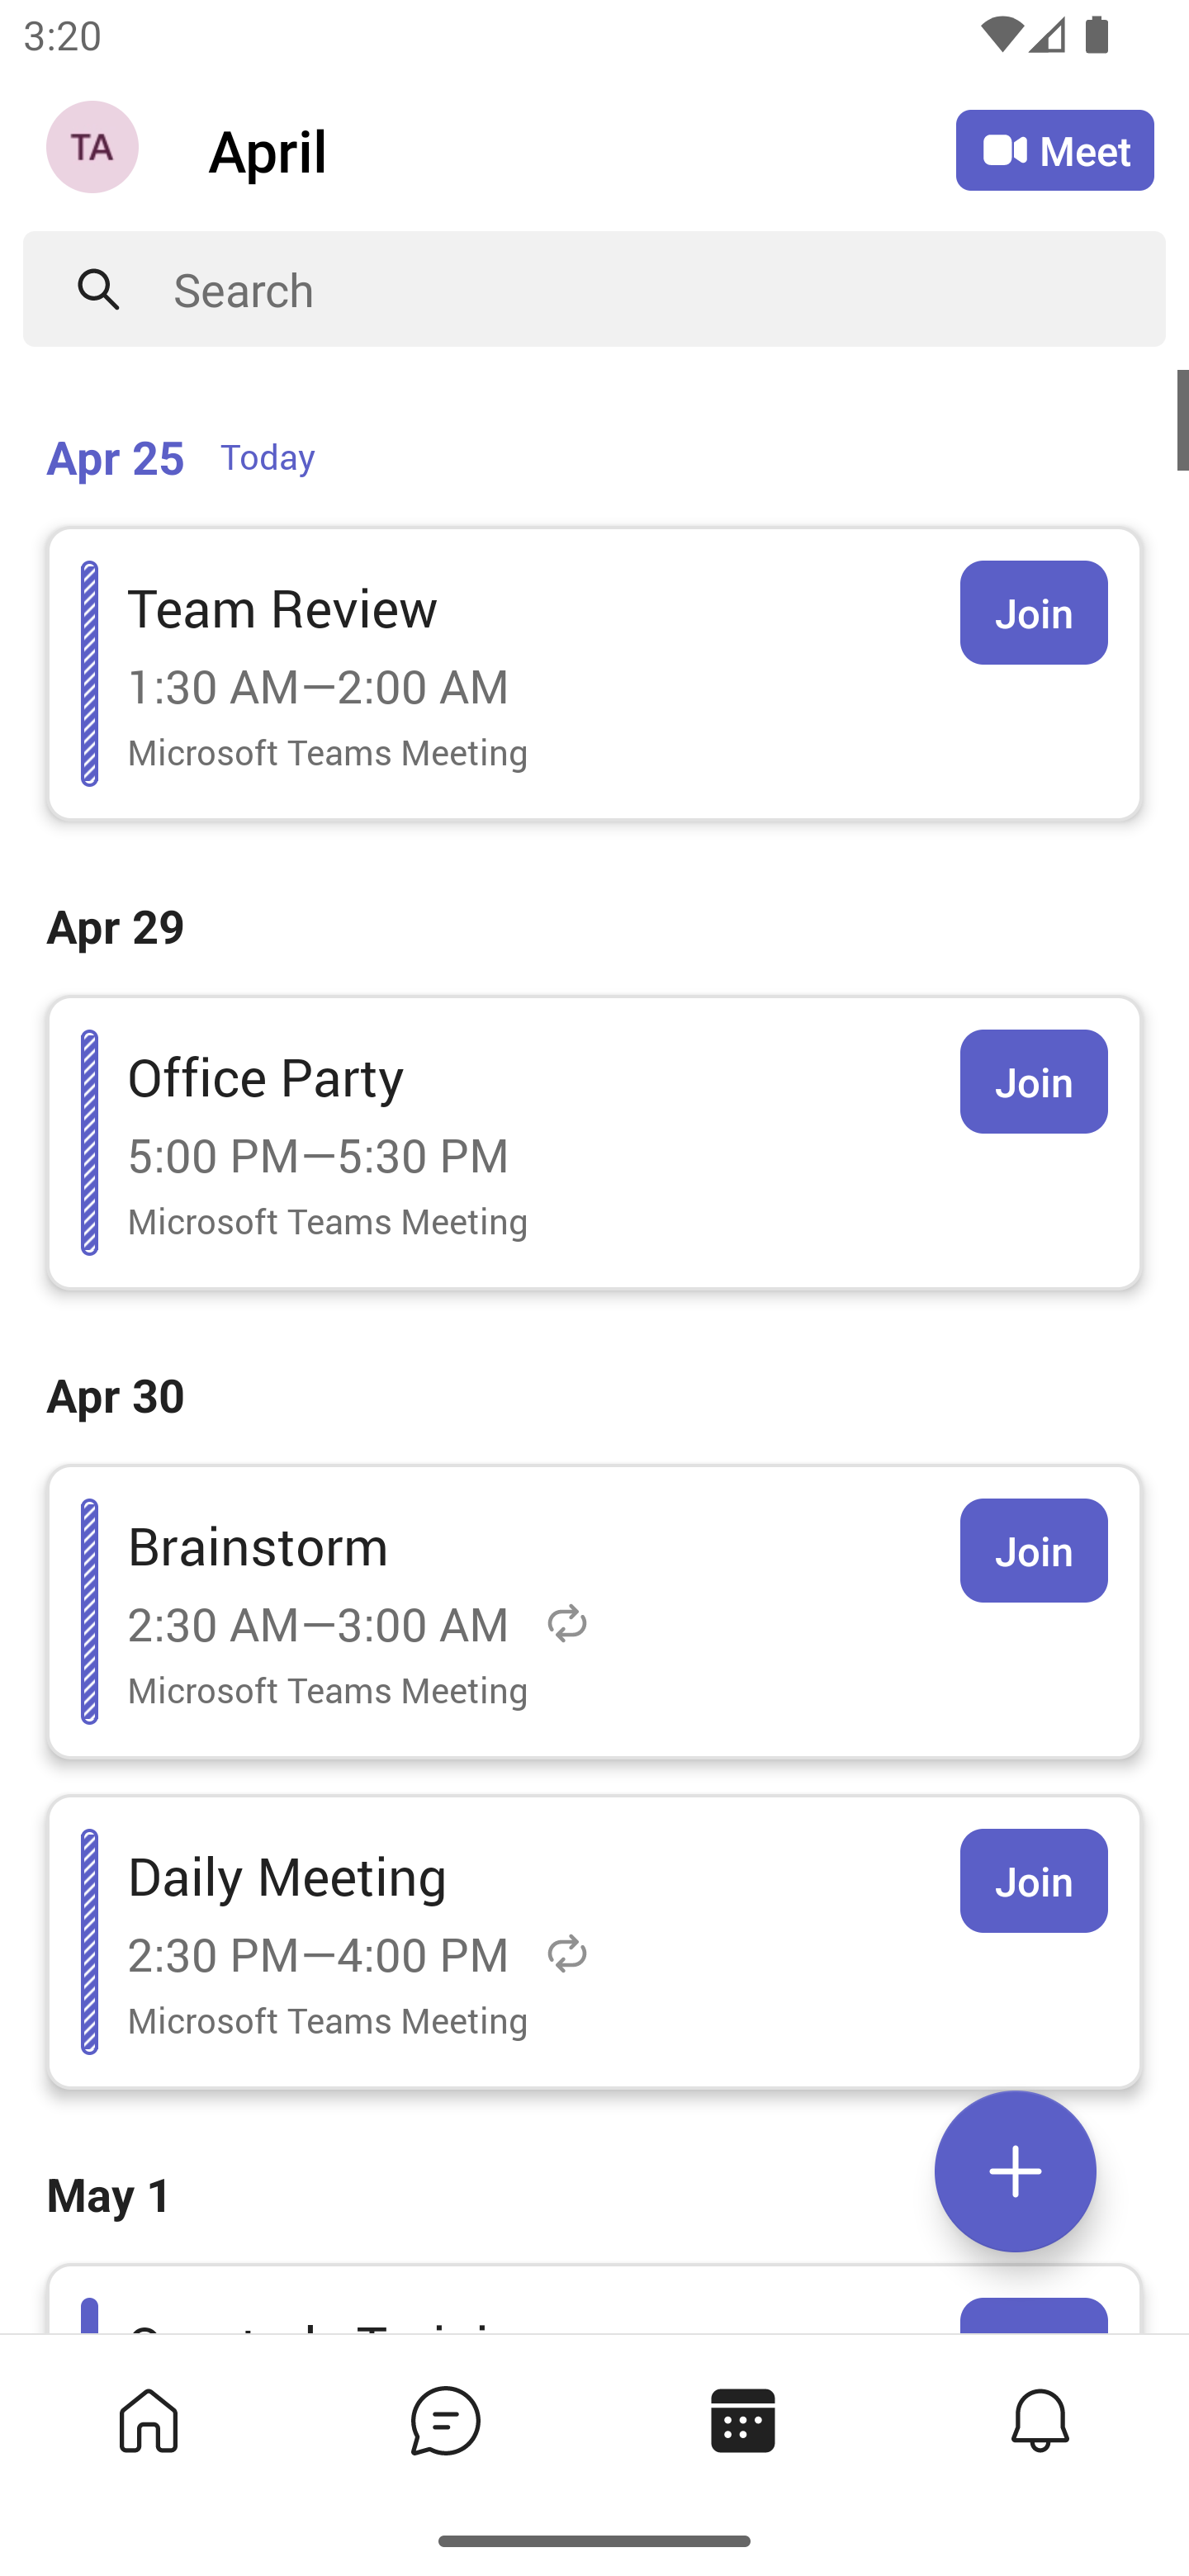 This screenshot has width=1189, height=2576. Describe the element at coordinates (1034, 613) in the screenshot. I see `Join` at that location.